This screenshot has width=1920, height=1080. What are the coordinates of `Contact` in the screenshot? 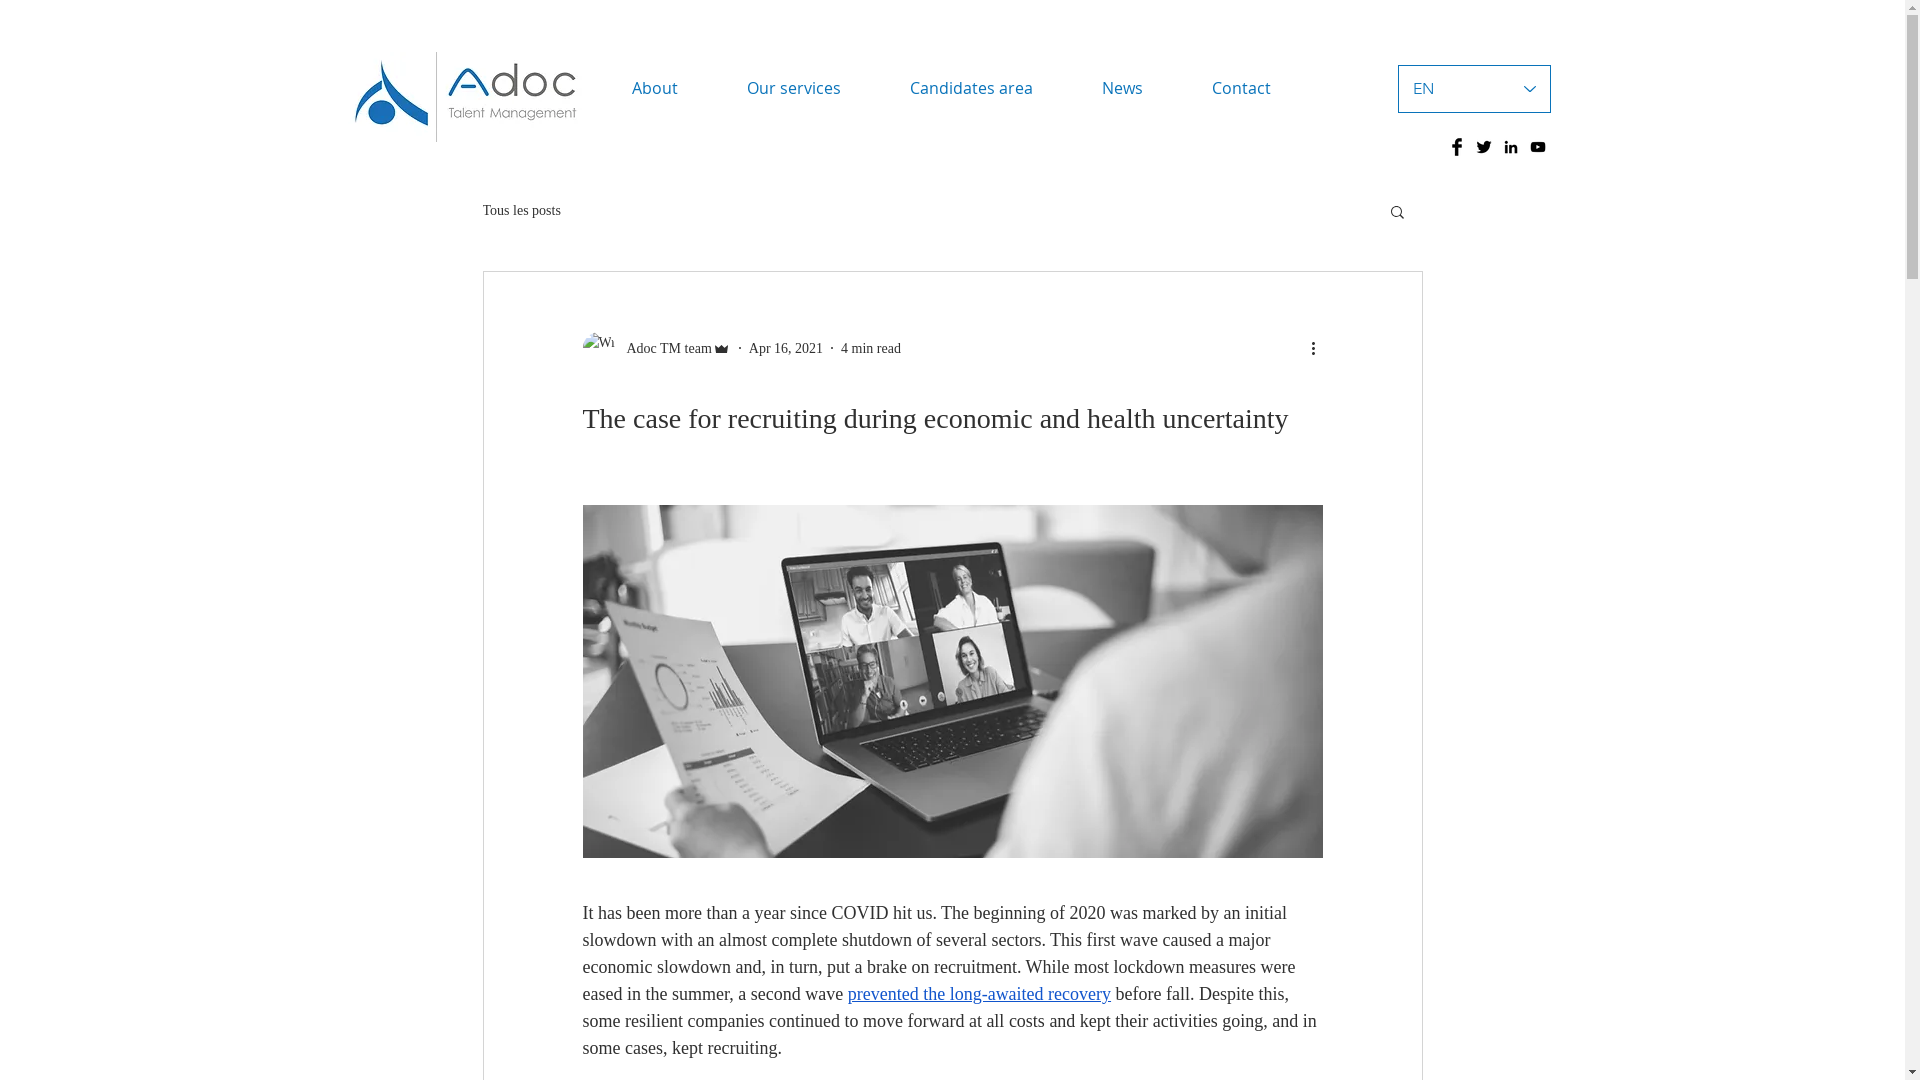 It's located at (1242, 88).